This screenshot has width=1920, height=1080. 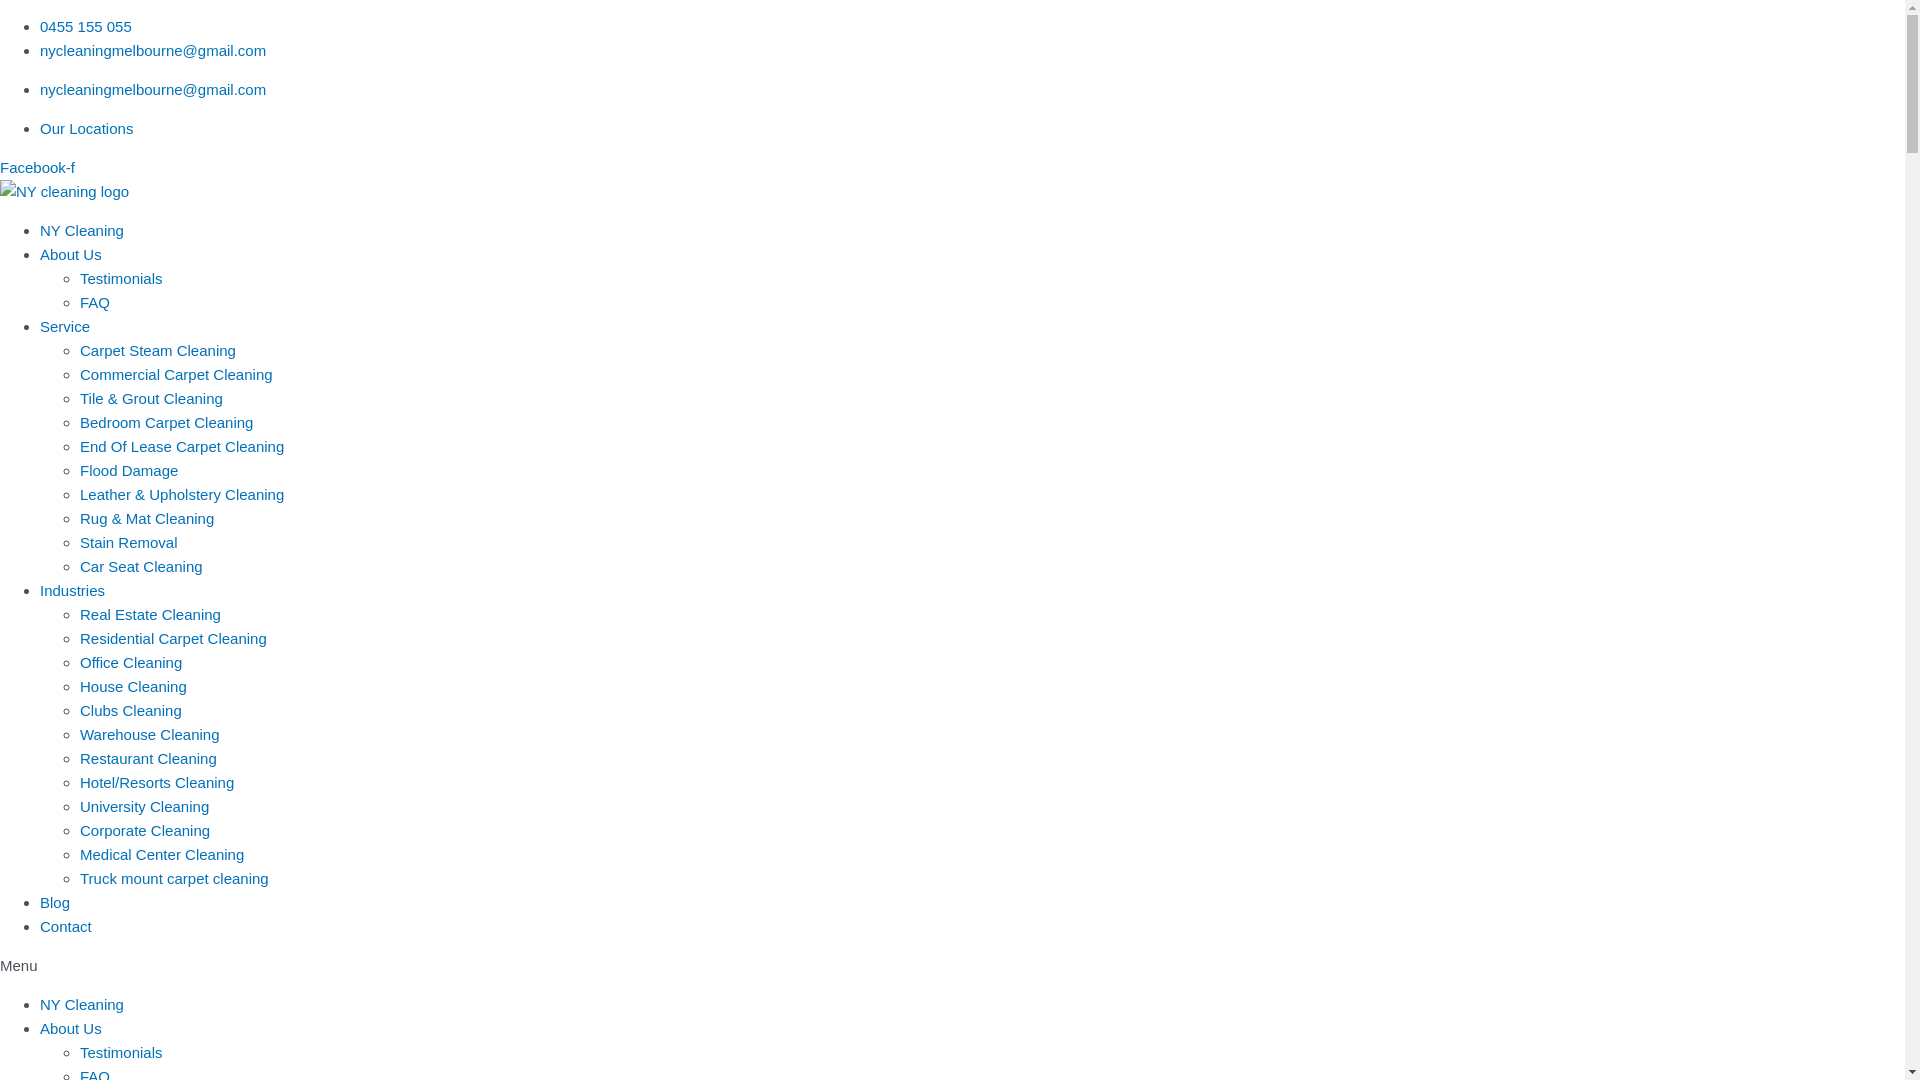 I want to click on About Us, so click(x=71, y=254).